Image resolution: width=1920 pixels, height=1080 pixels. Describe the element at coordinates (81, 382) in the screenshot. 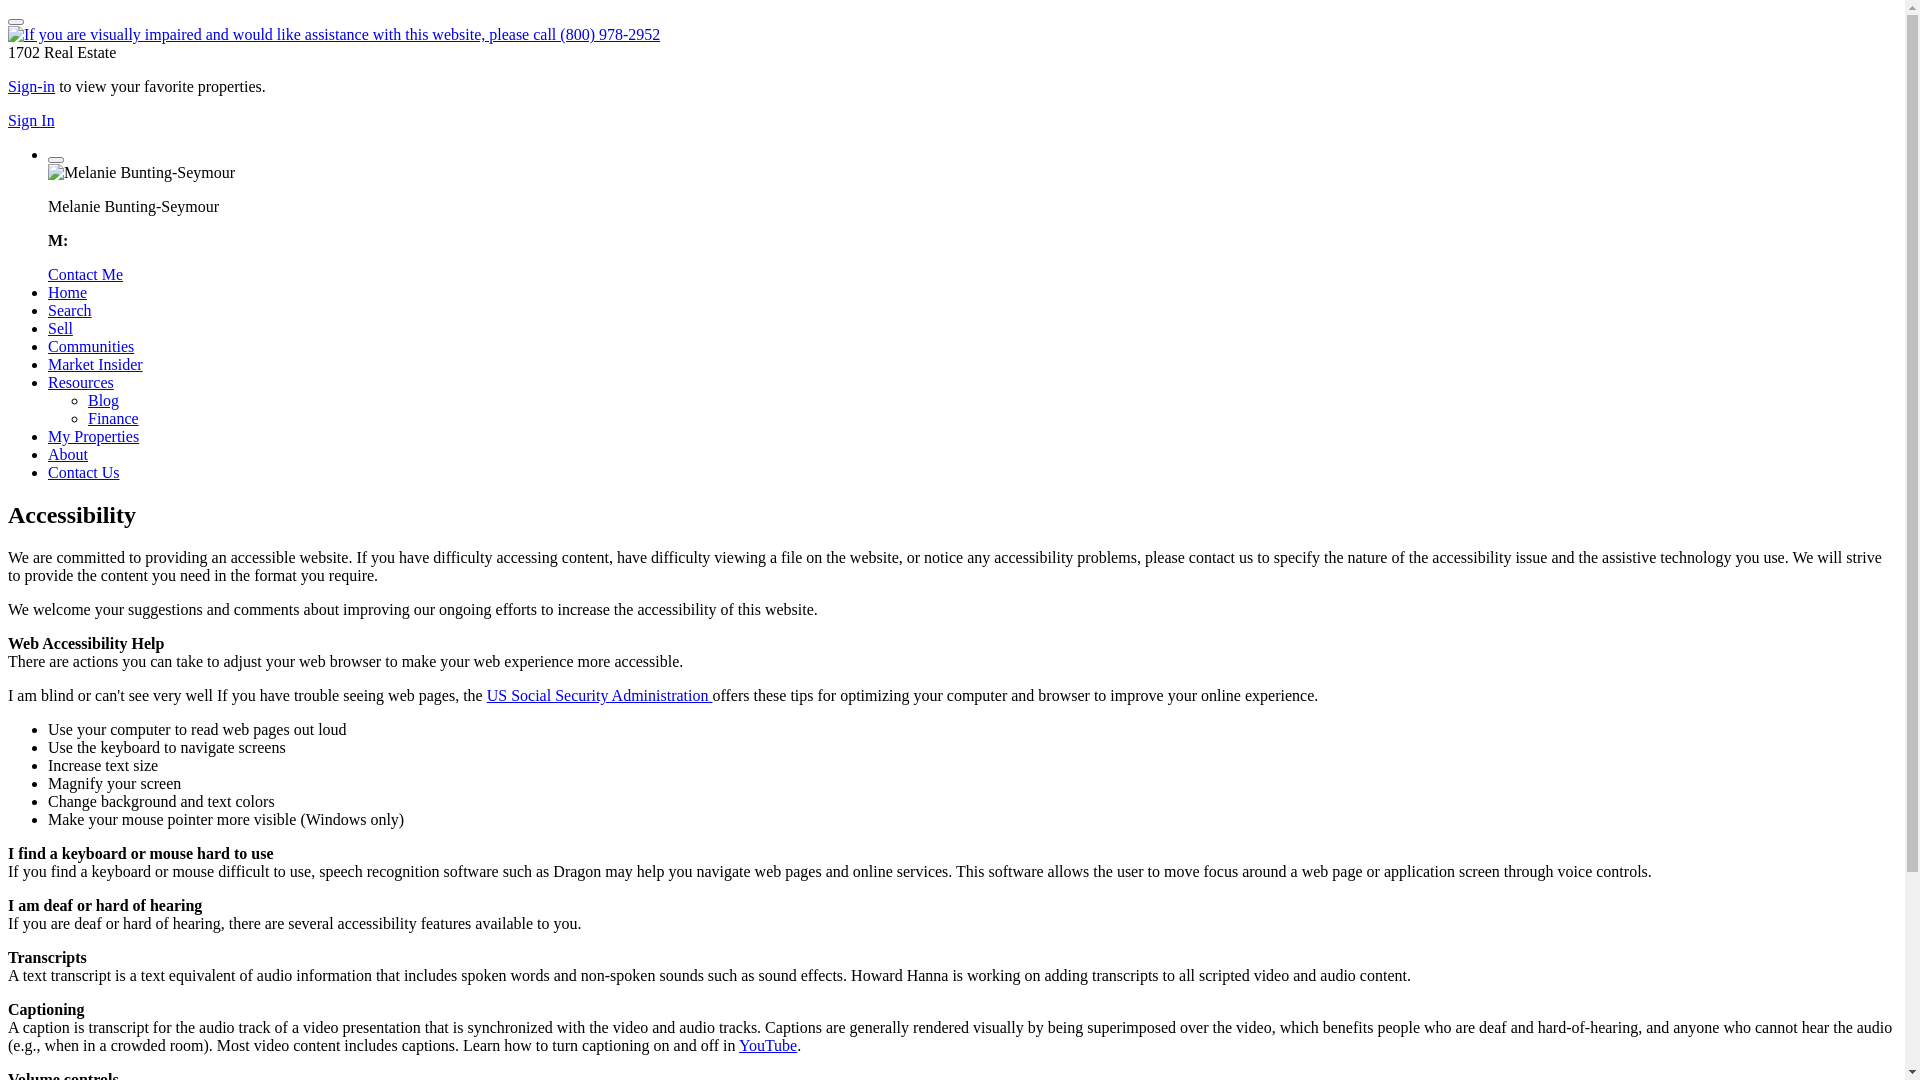

I see `Resources` at that location.